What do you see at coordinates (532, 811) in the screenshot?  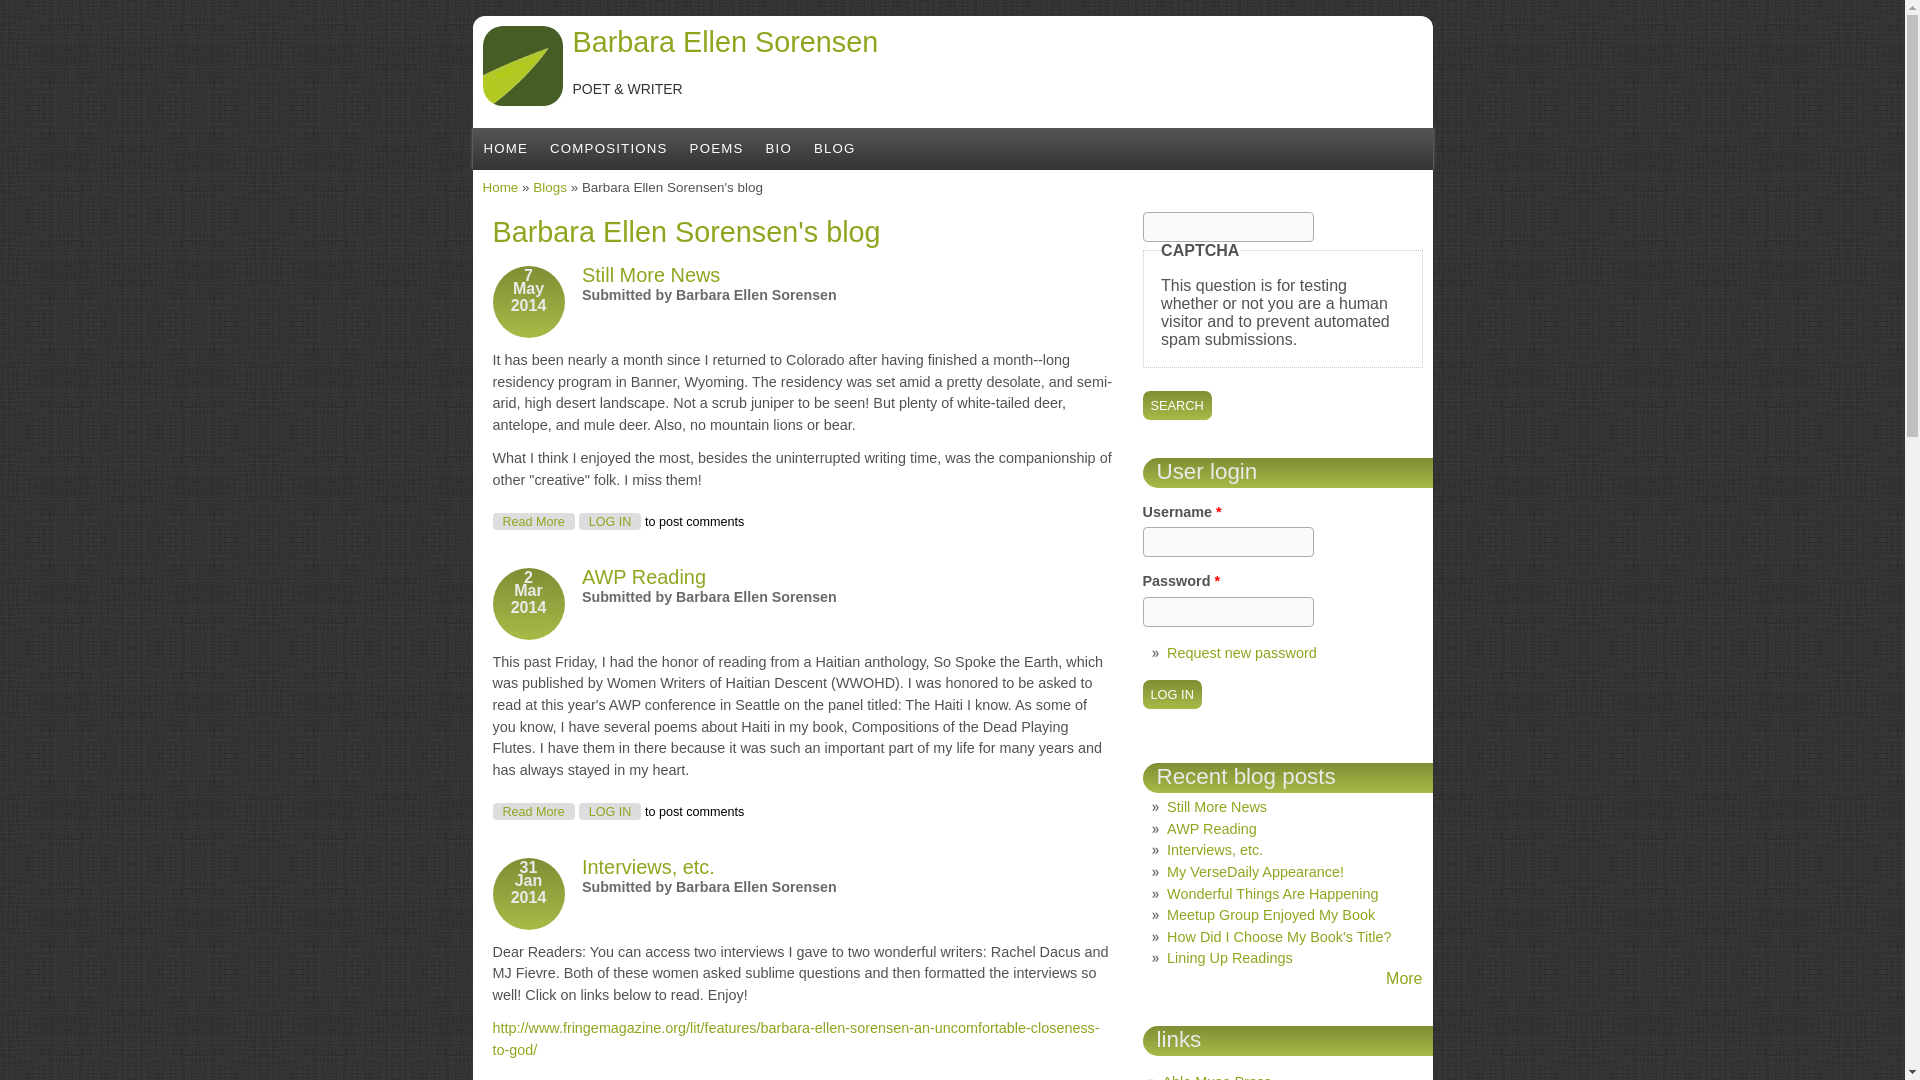 I see `Request new password` at bounding box center [532, 811].